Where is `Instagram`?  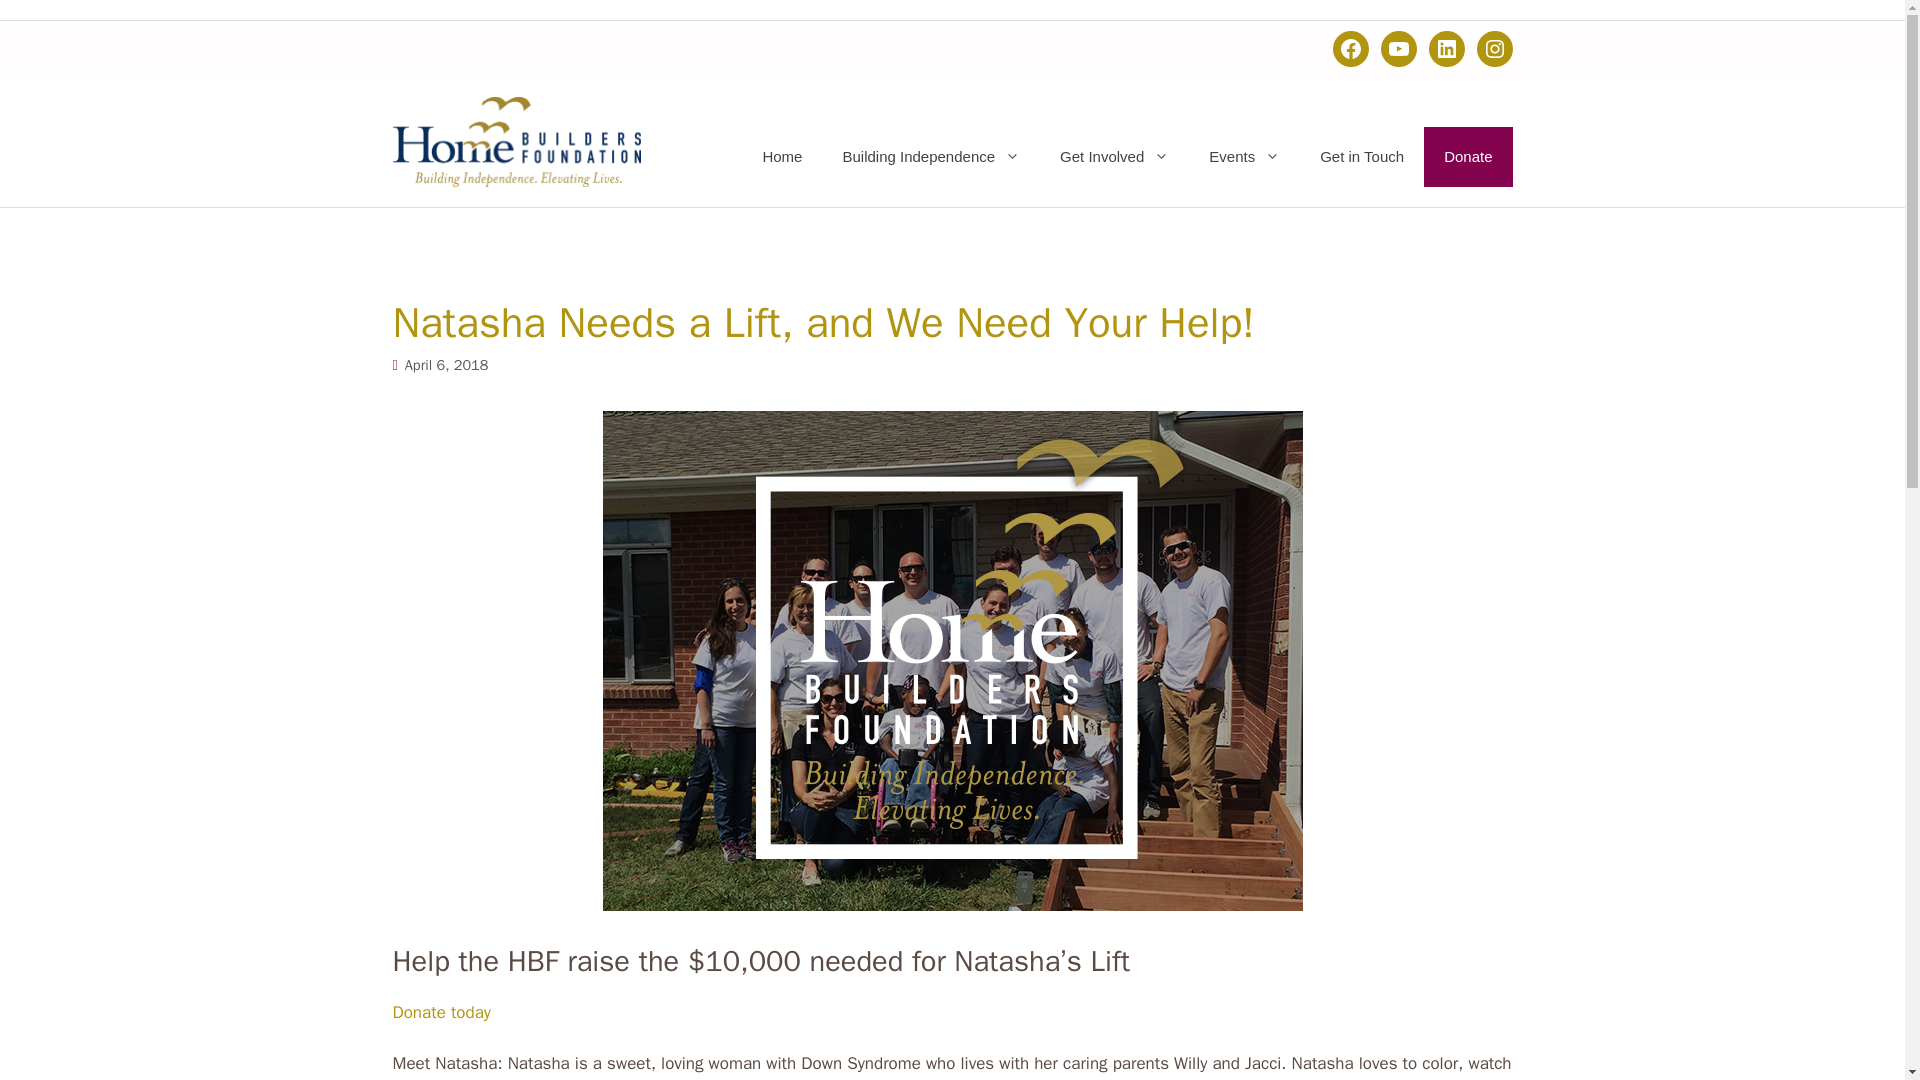
Instagram is located at coordinates (1494, 48).